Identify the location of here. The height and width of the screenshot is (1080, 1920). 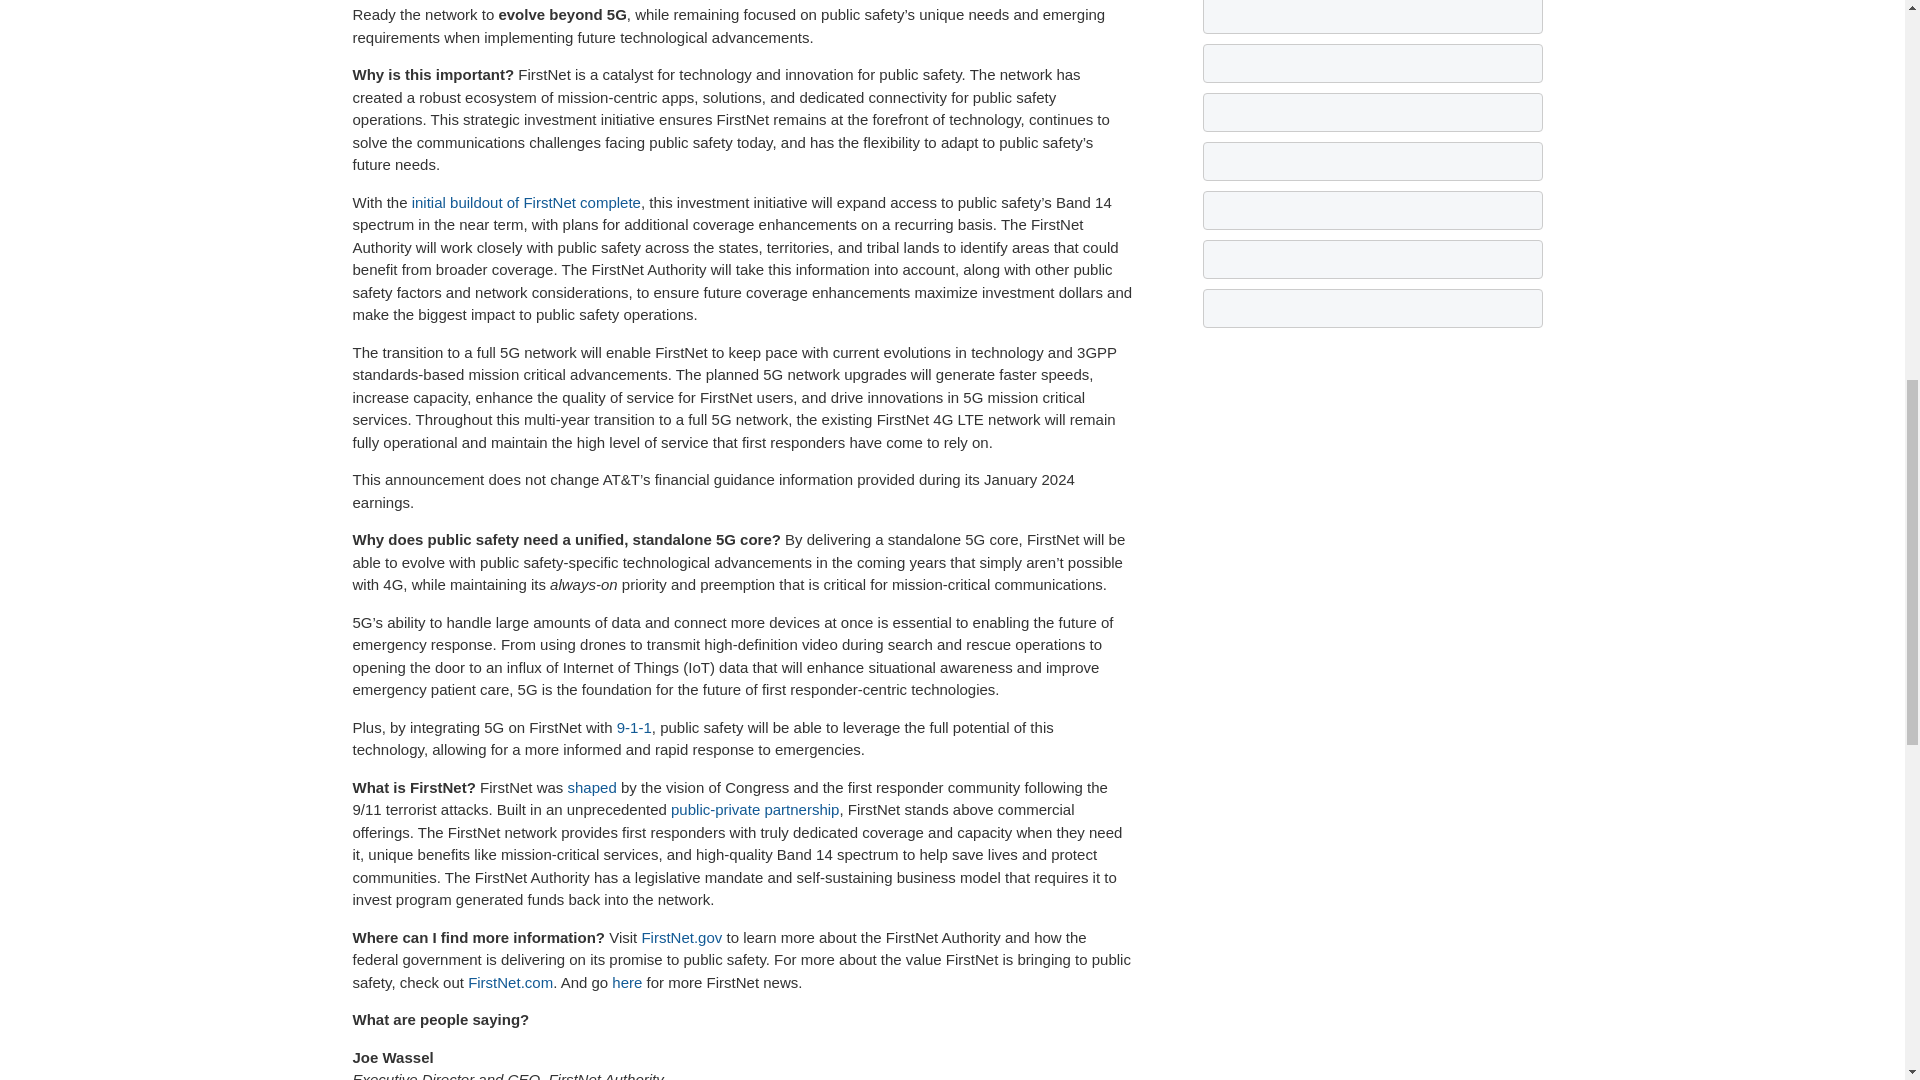
(626, 982).